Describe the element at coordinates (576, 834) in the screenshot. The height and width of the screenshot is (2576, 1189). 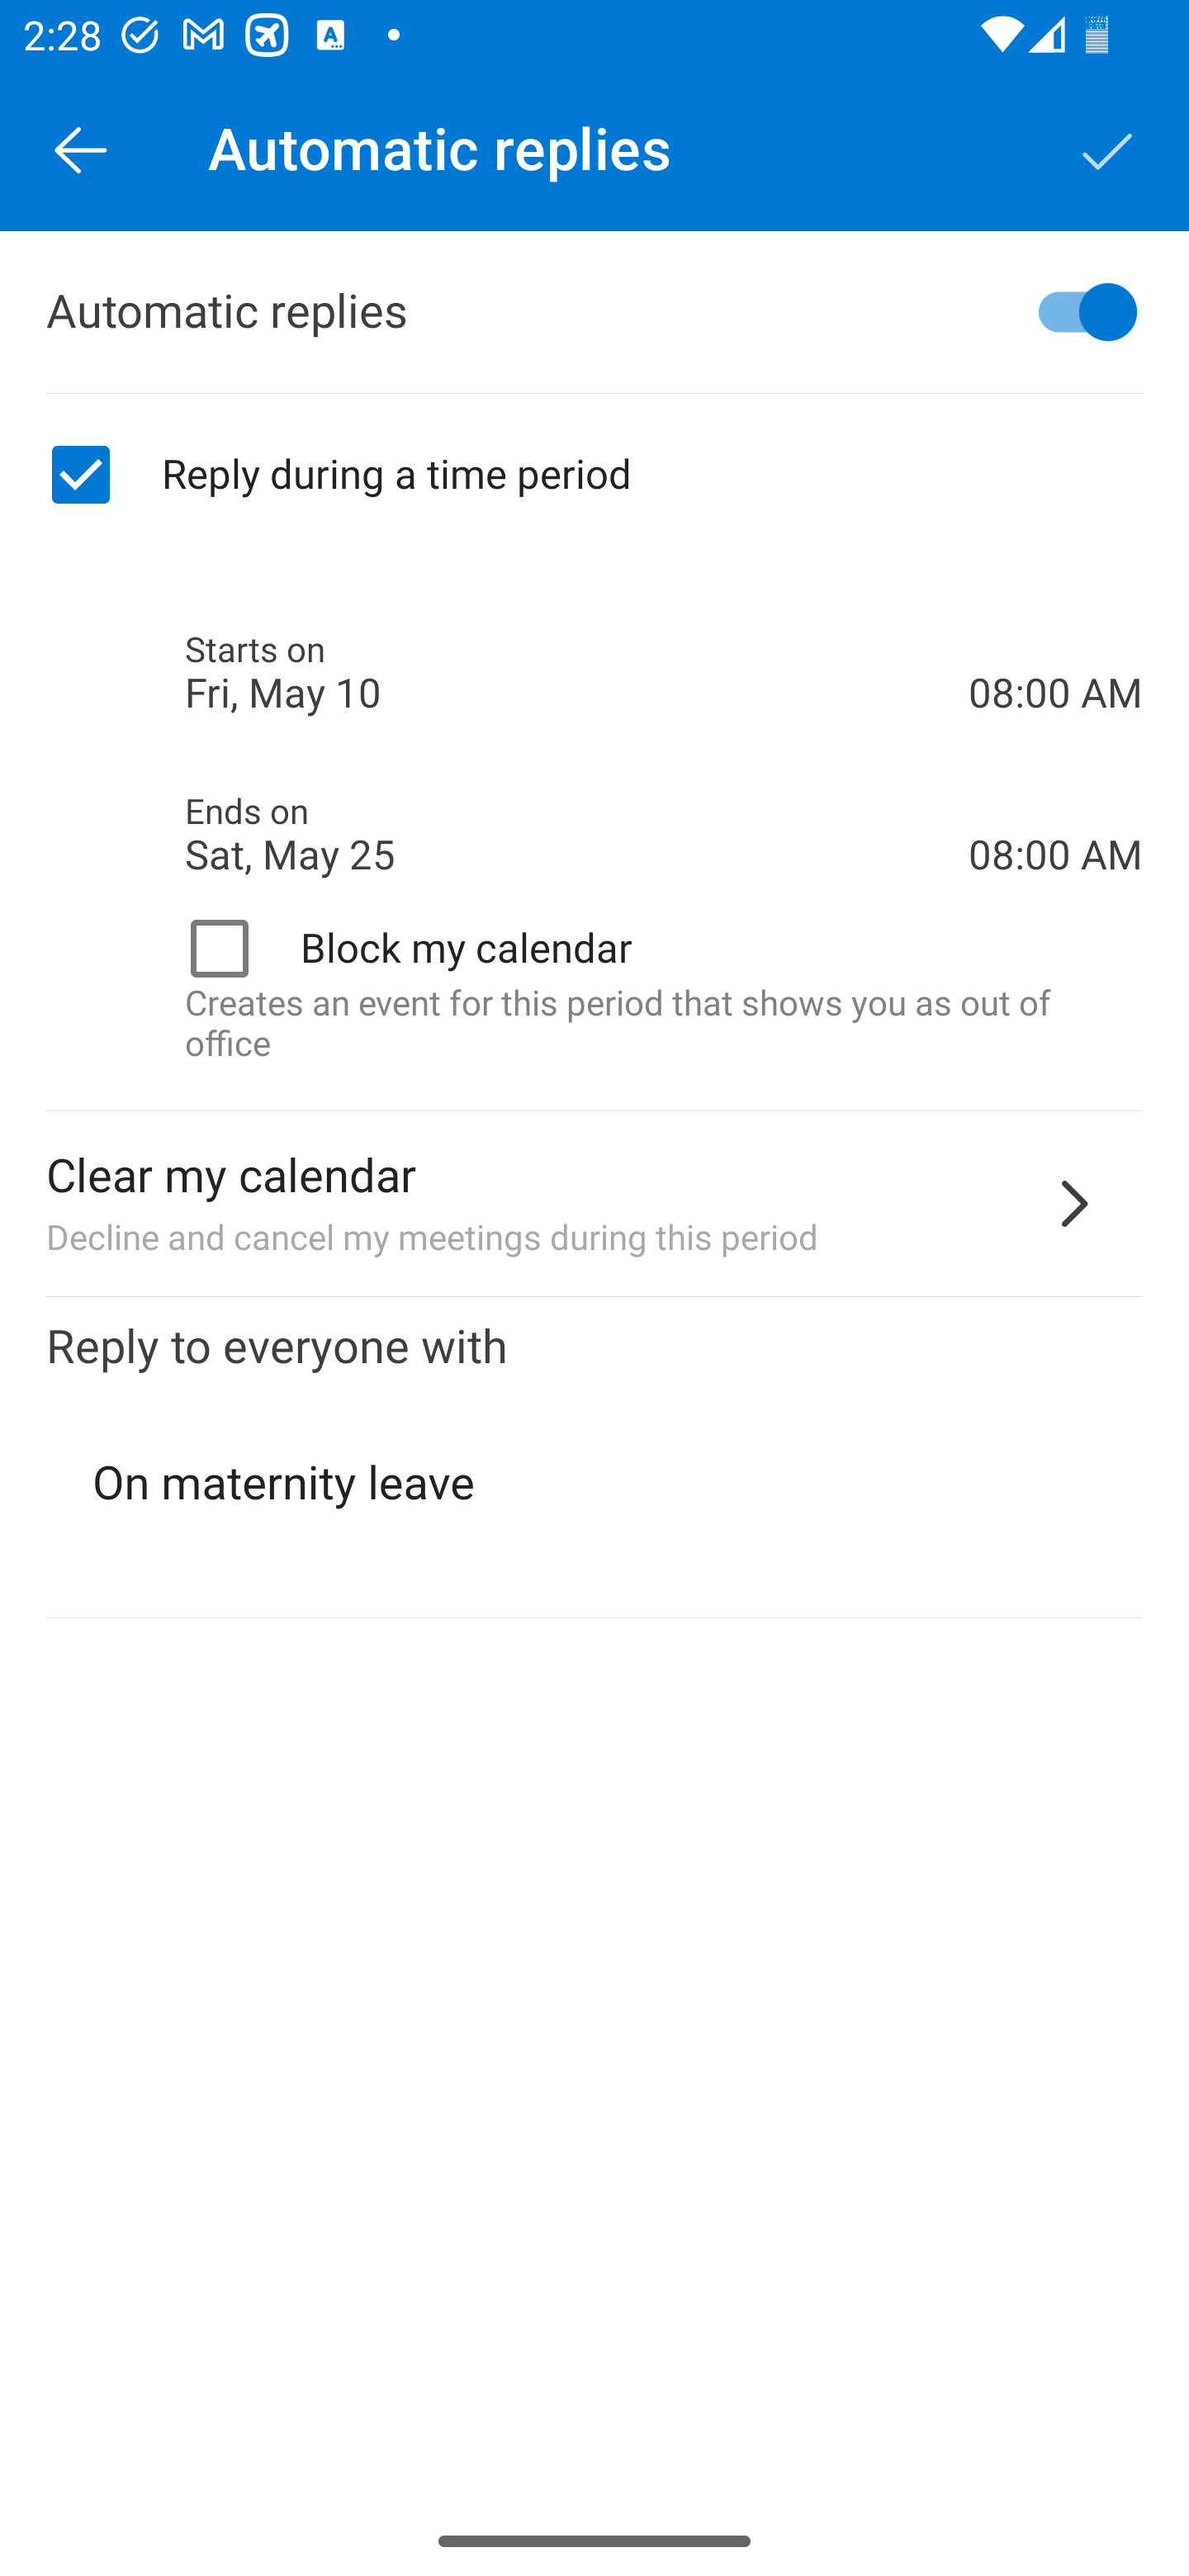
I see `Ends on Sat, May 25` at that location.